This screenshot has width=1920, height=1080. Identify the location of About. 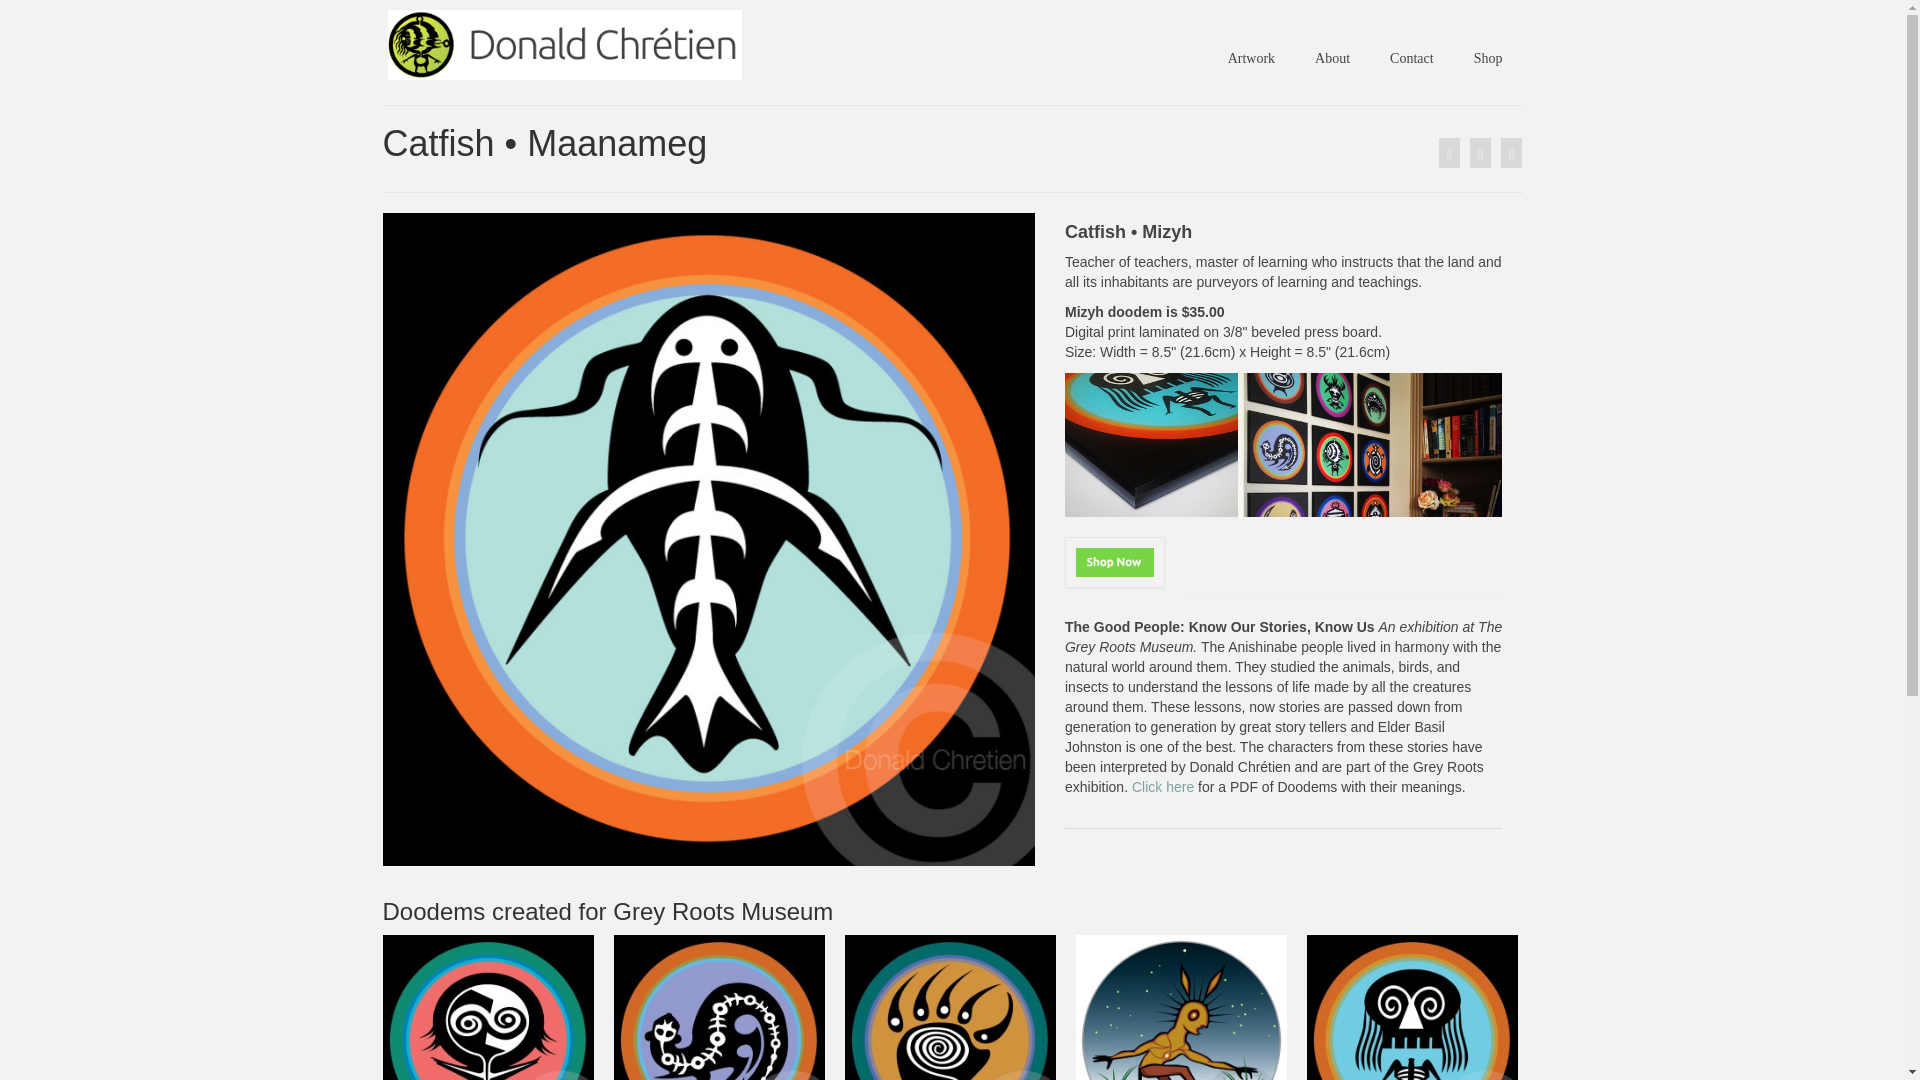
(1332, 58).